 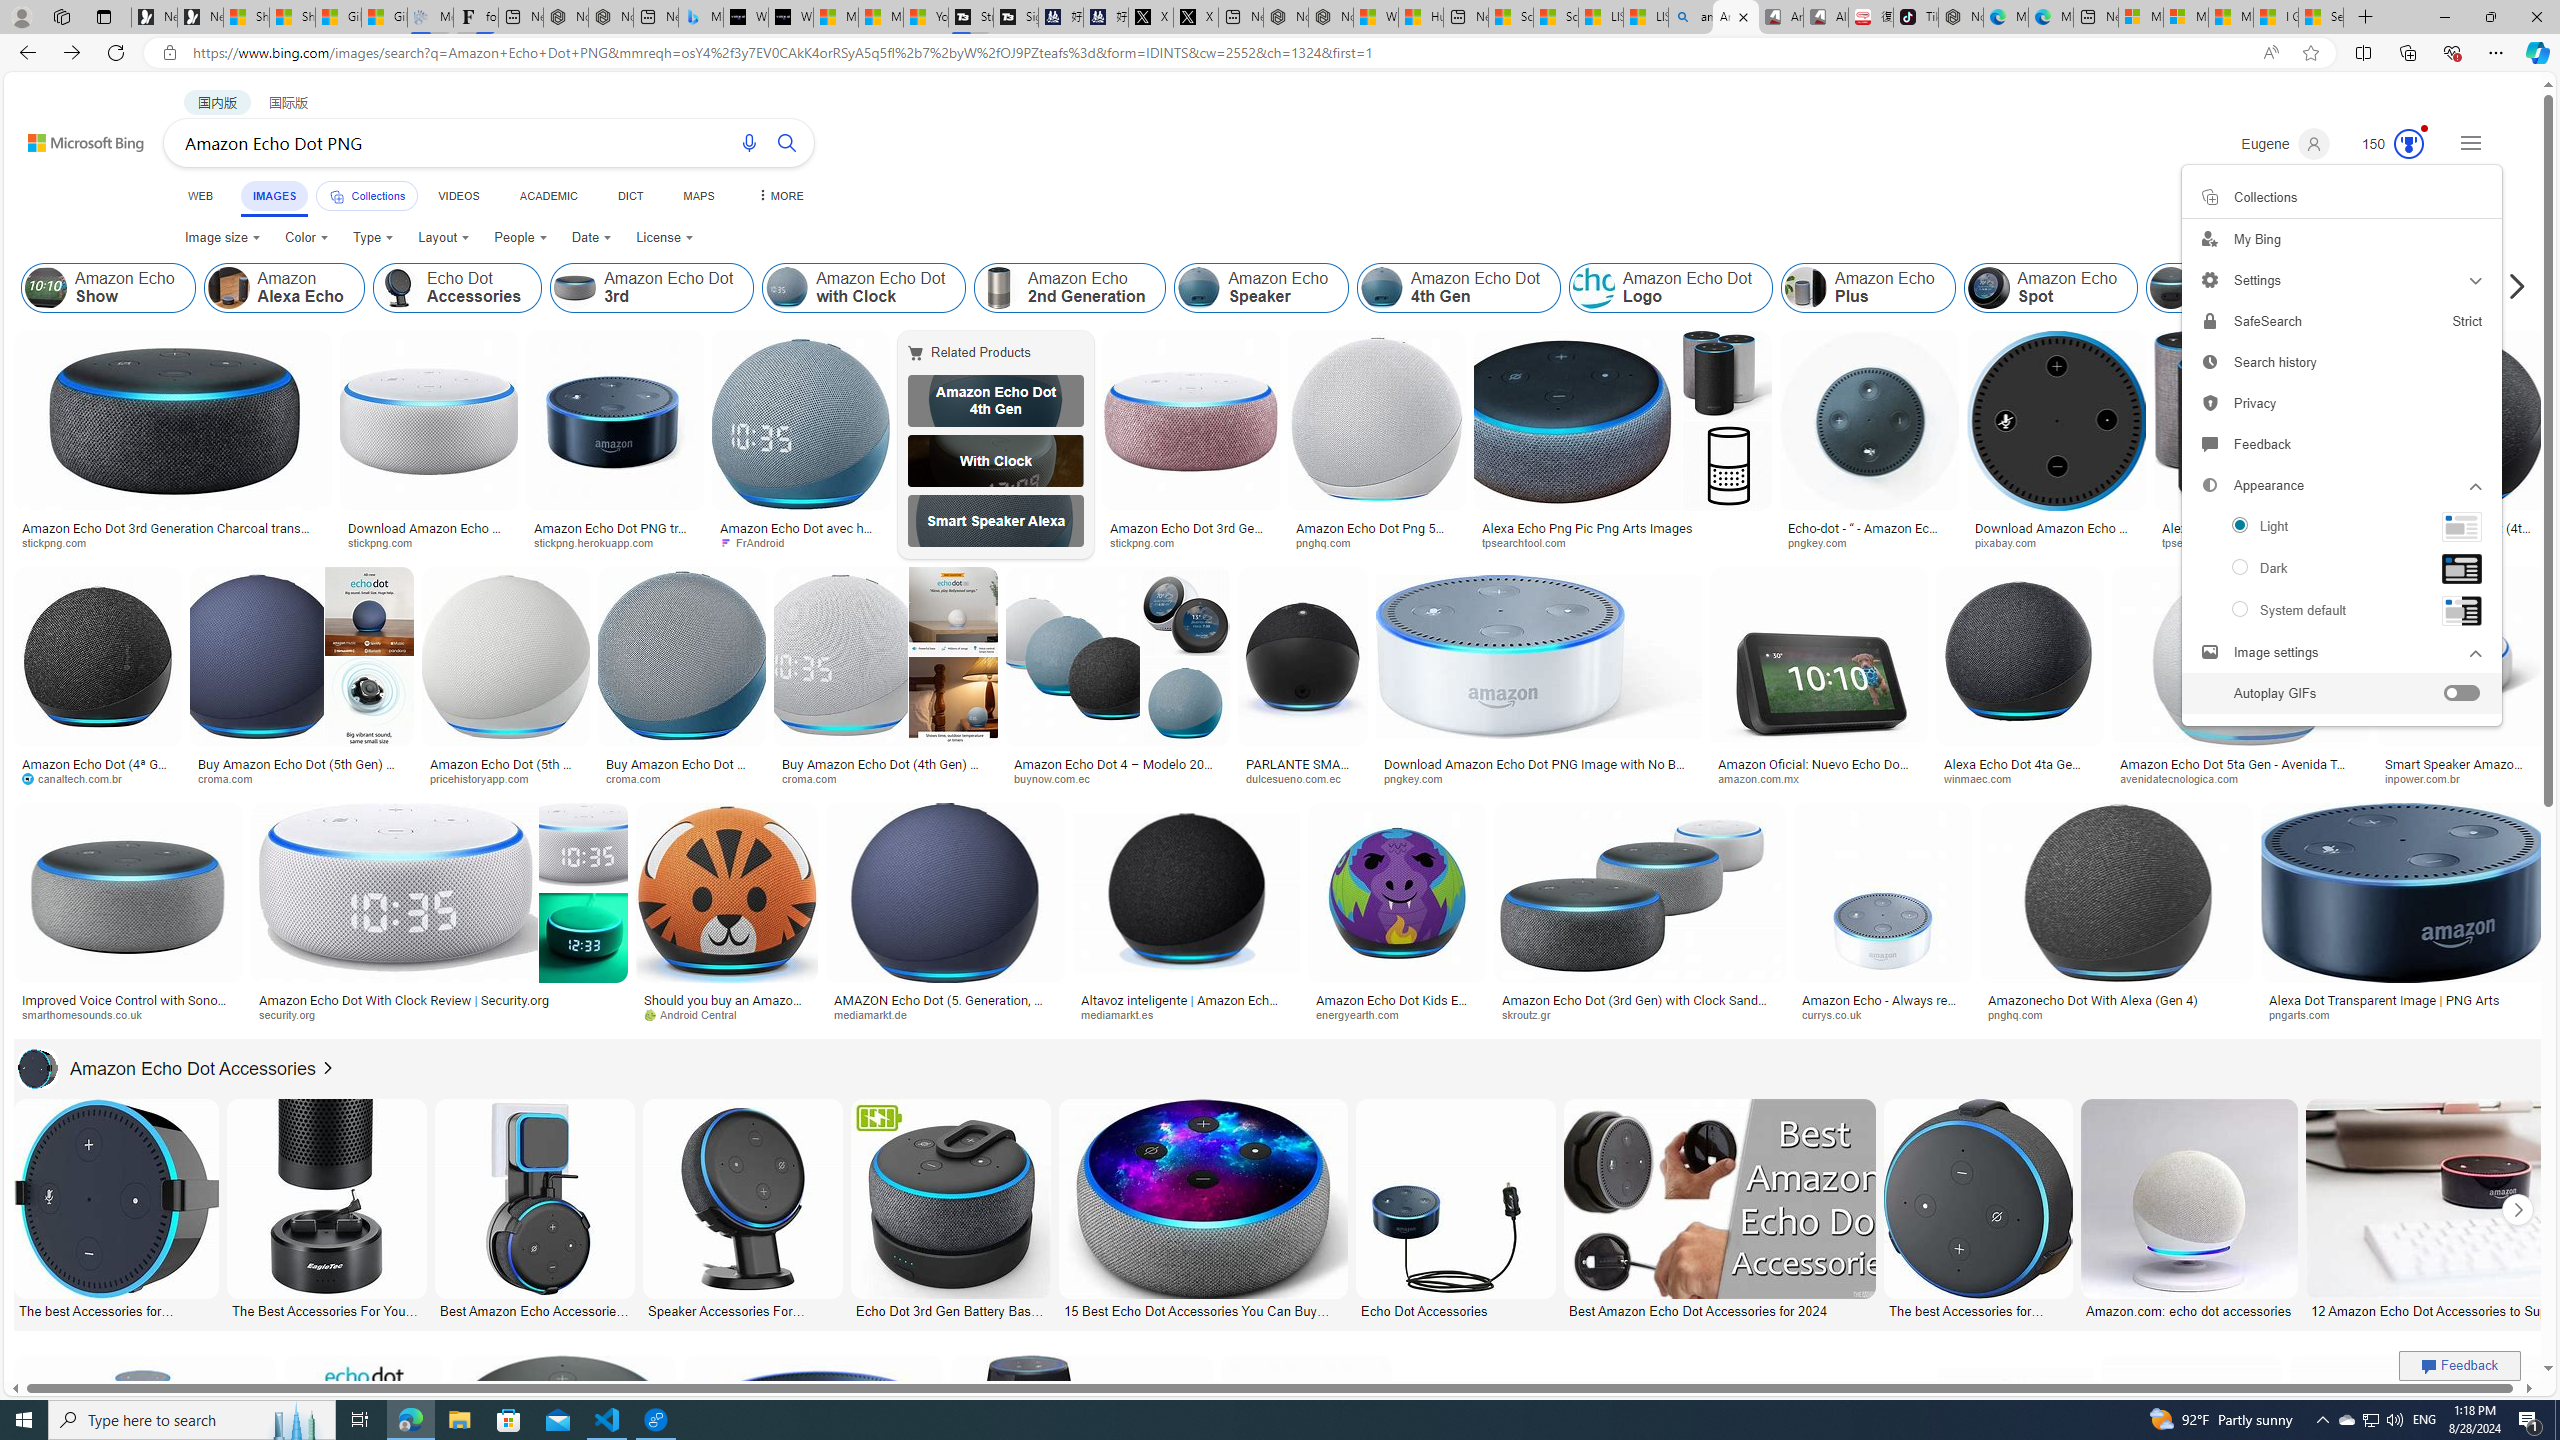 I want to click on Amazon Echo Dot with Clock, so click(x=864, y=288).